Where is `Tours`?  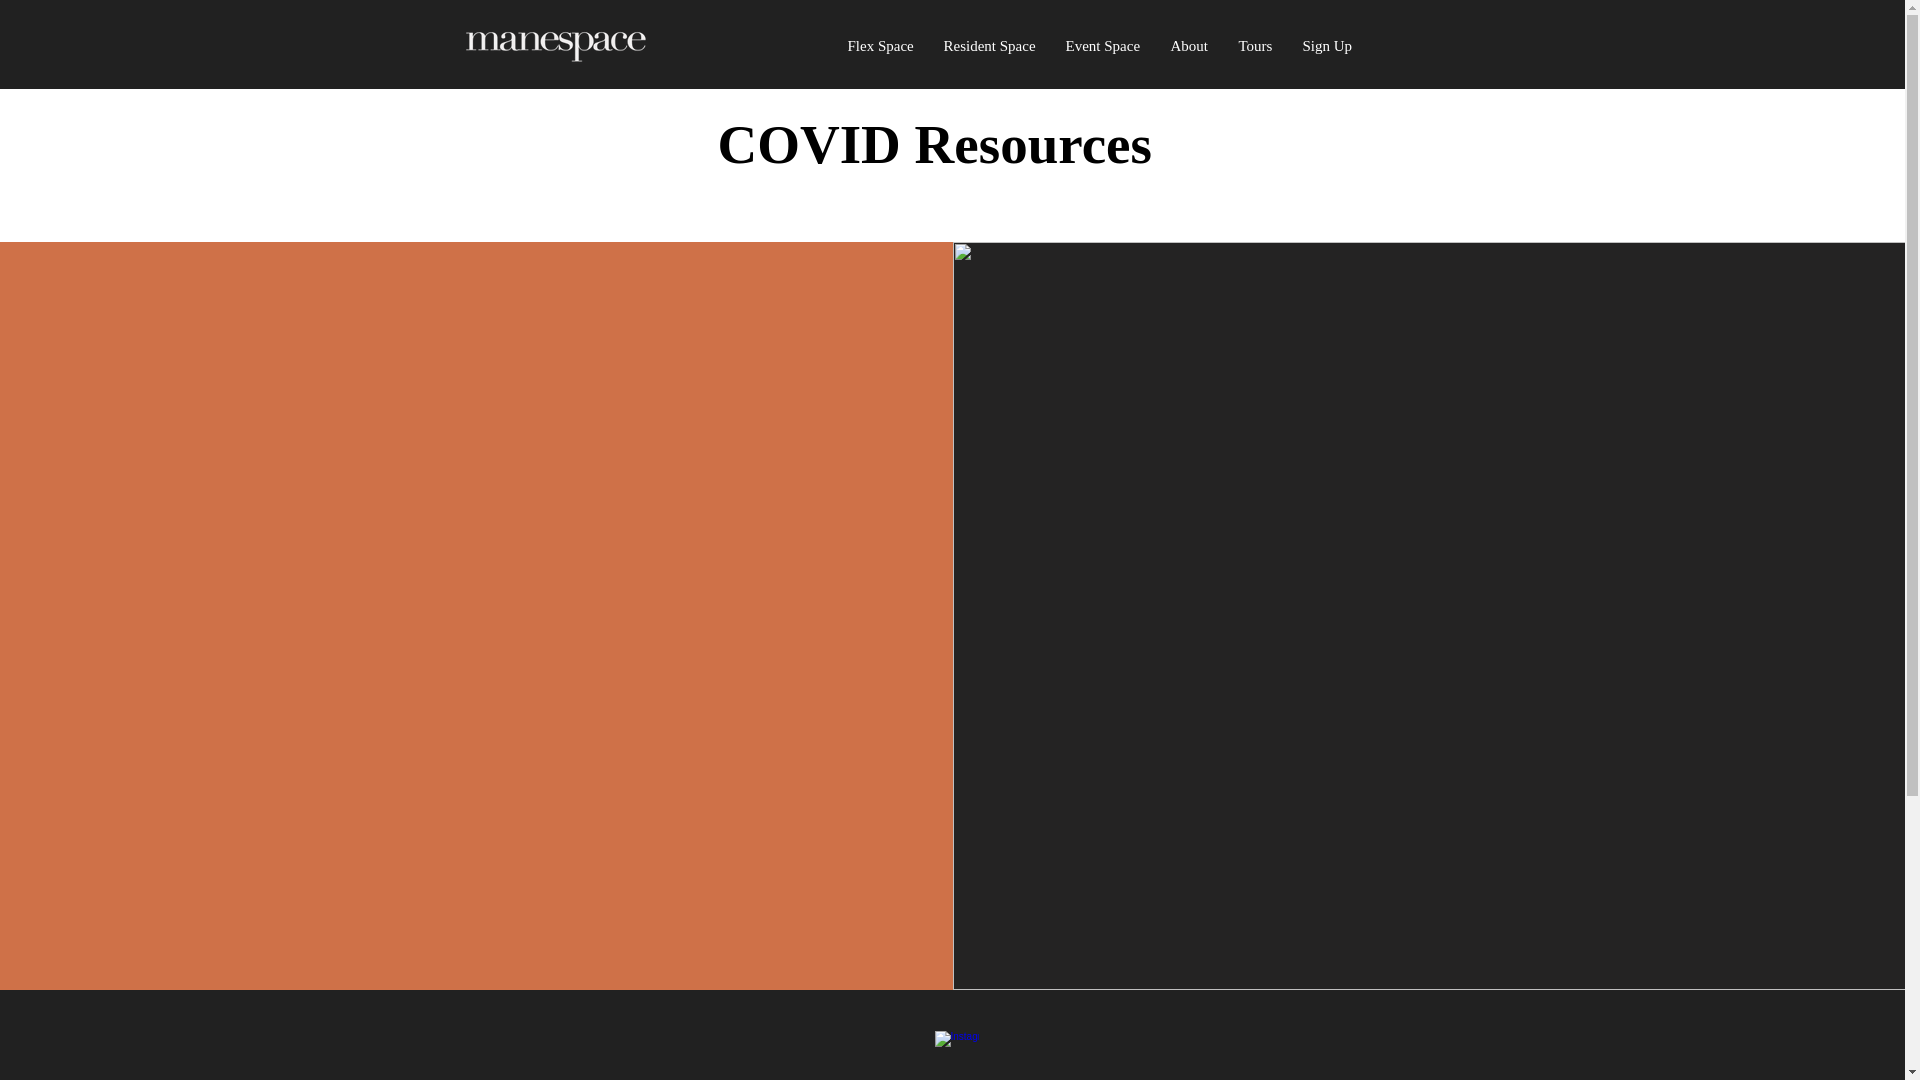 Tours is located at coordinates (1256, 46).